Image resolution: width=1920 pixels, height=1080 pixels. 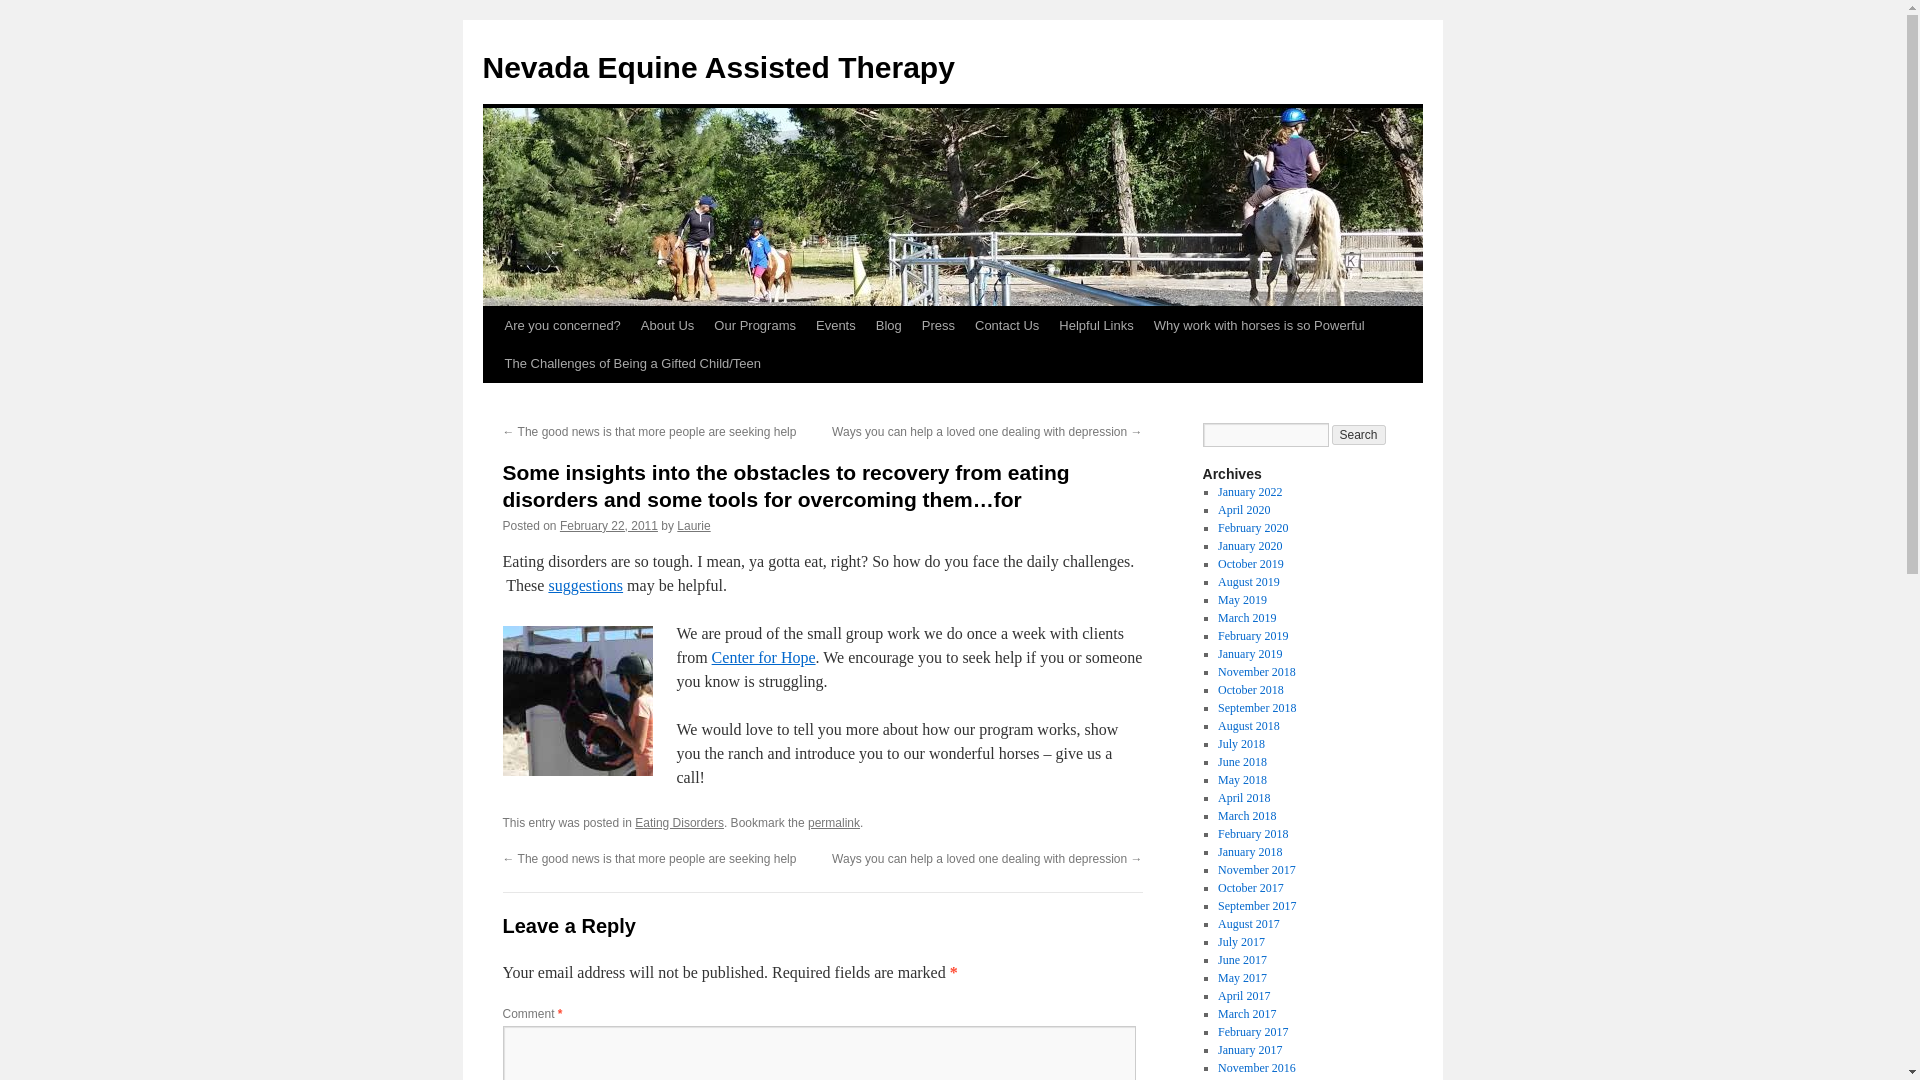 What do you see at coordinates (764, 658) in the screenshot?
I see `Center for Hope` at bounding box center [764, 658].